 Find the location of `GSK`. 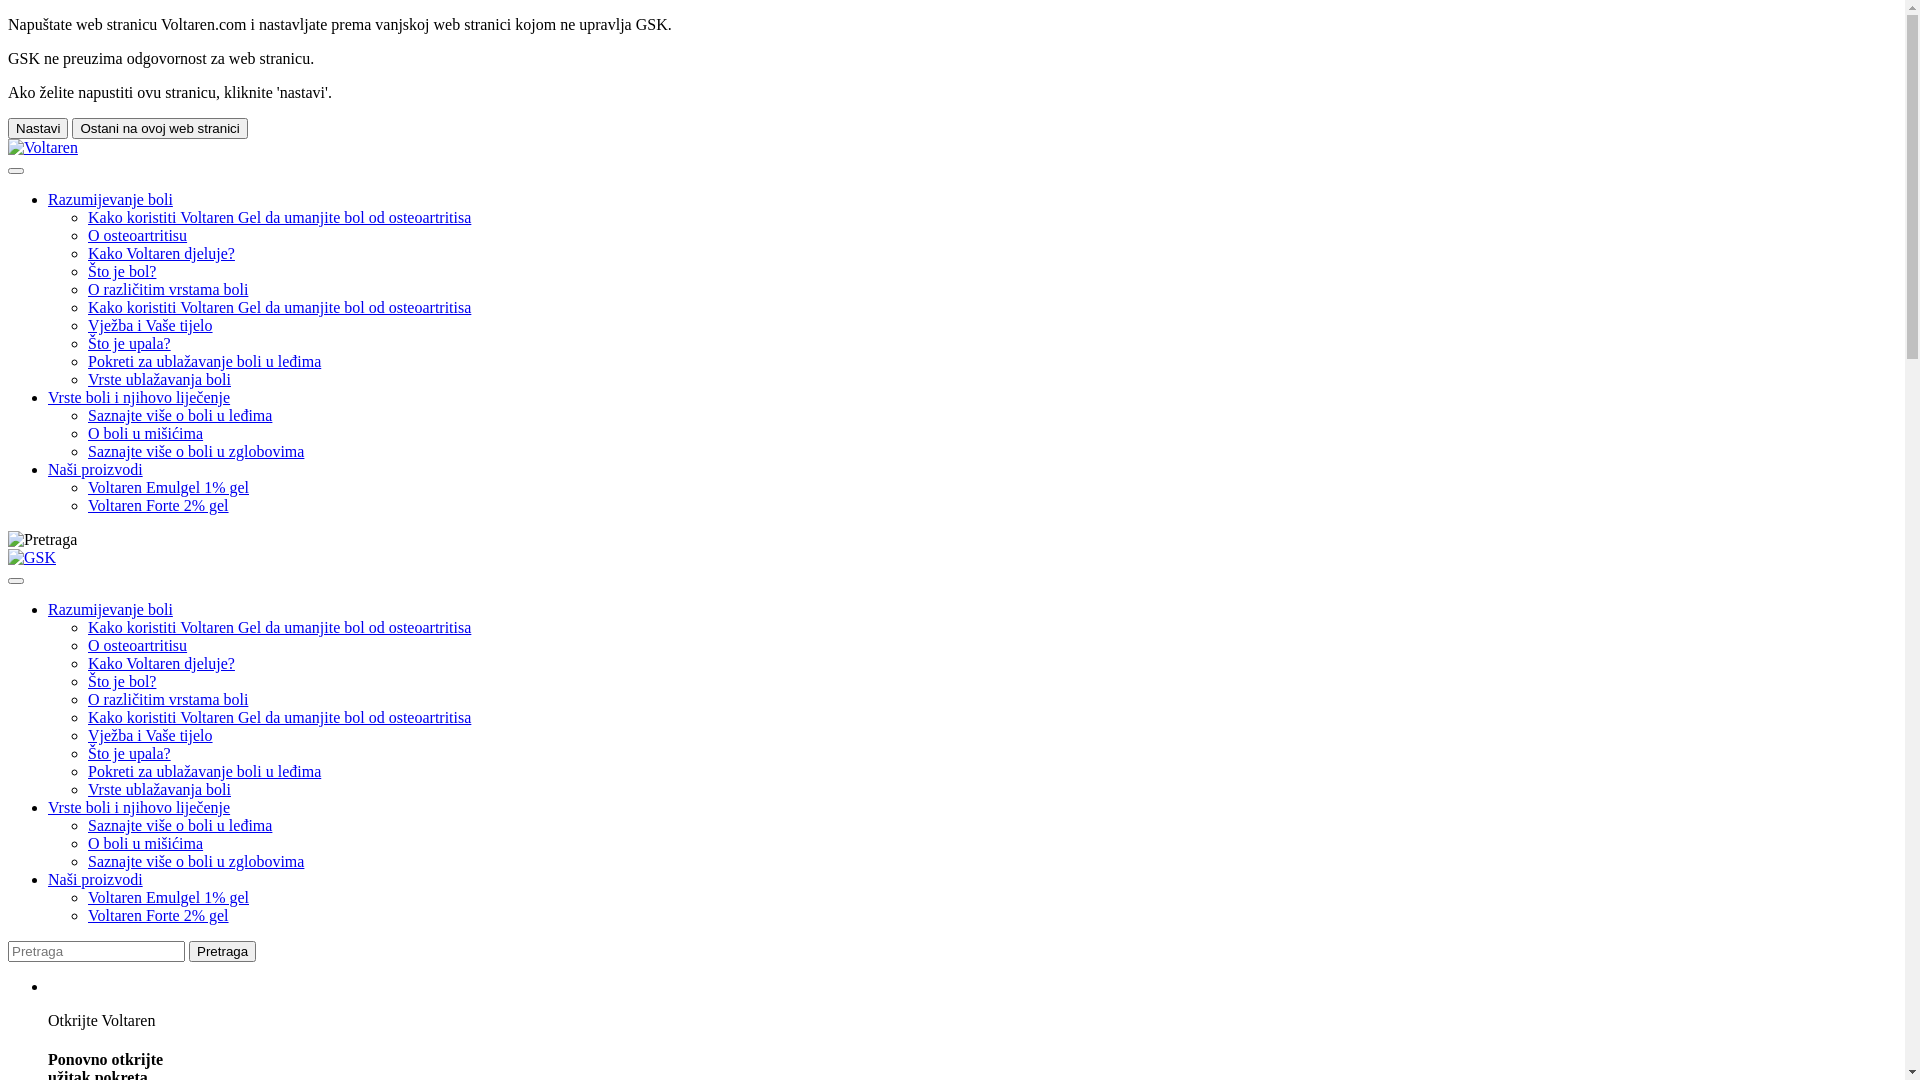

GSK is located at coordinates (32, 558).